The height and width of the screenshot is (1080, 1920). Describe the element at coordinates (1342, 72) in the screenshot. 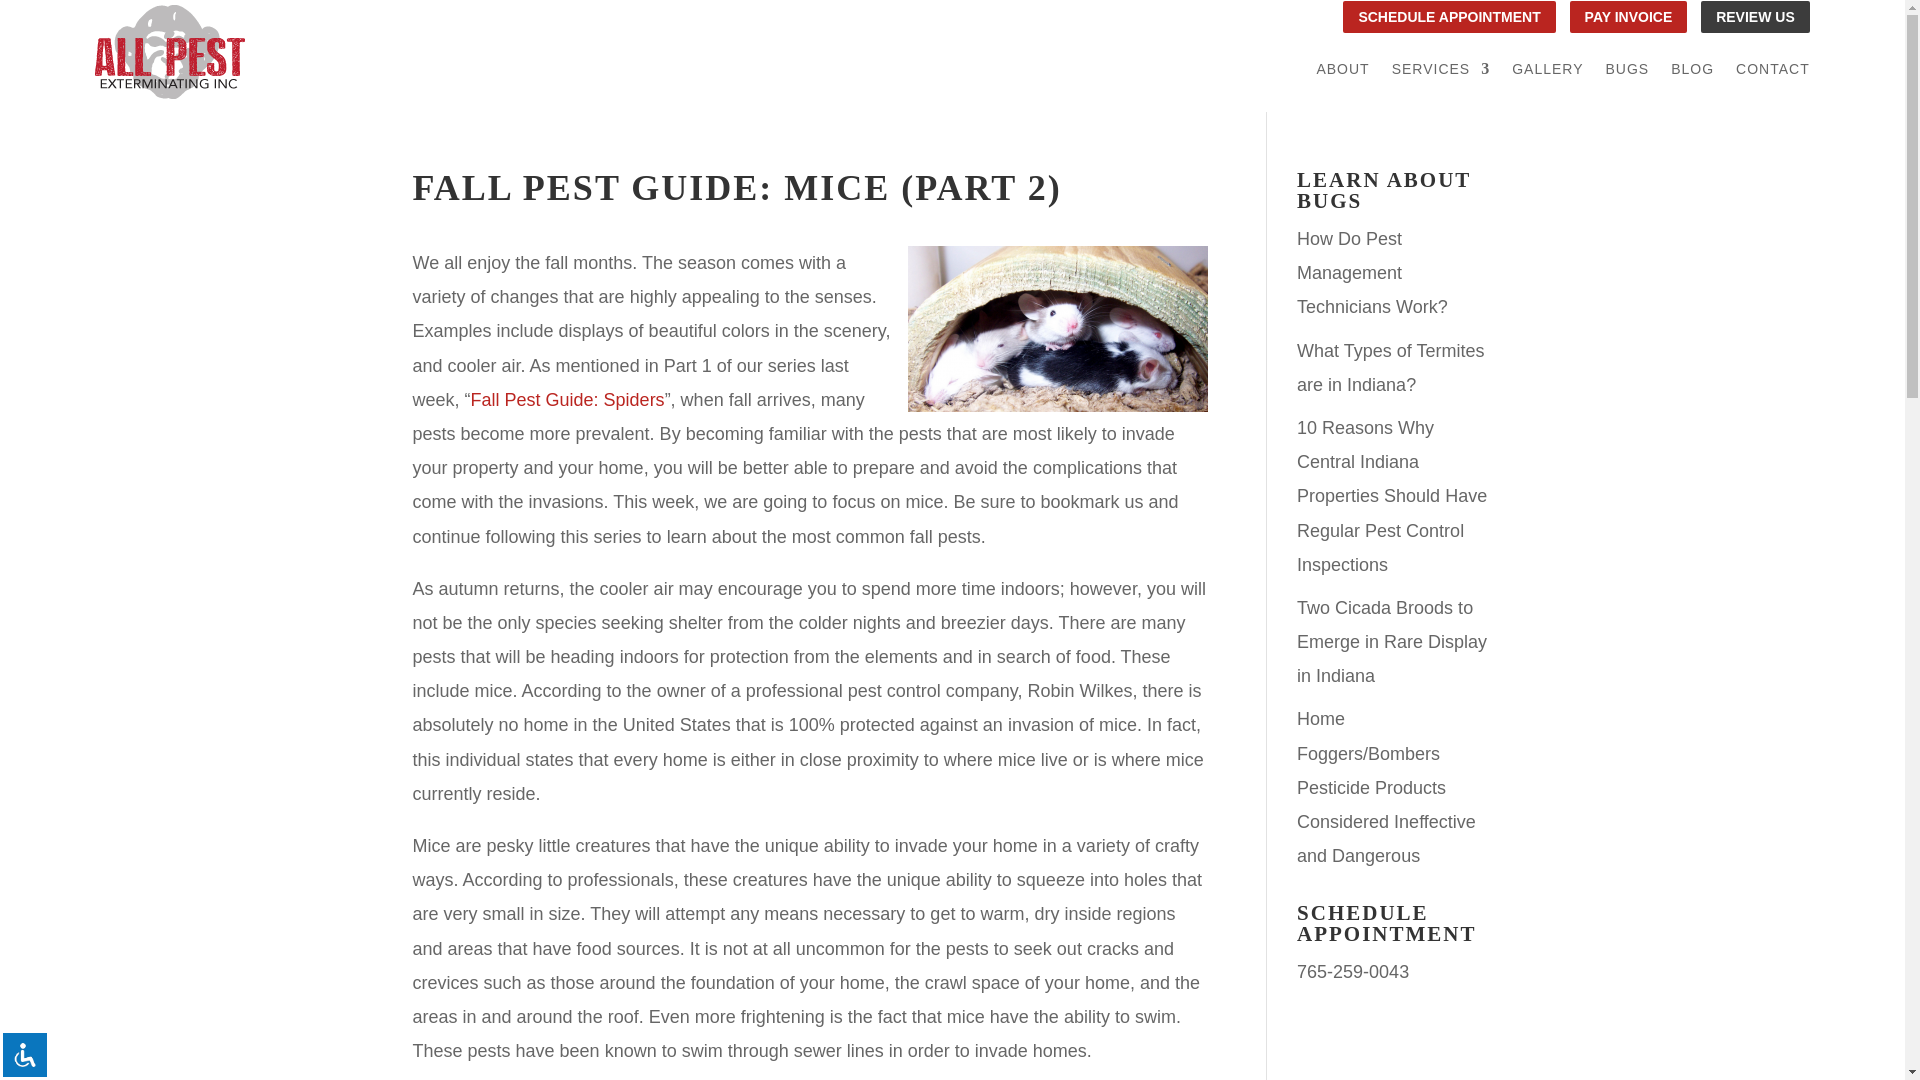

I see `ABOUT` at that location.